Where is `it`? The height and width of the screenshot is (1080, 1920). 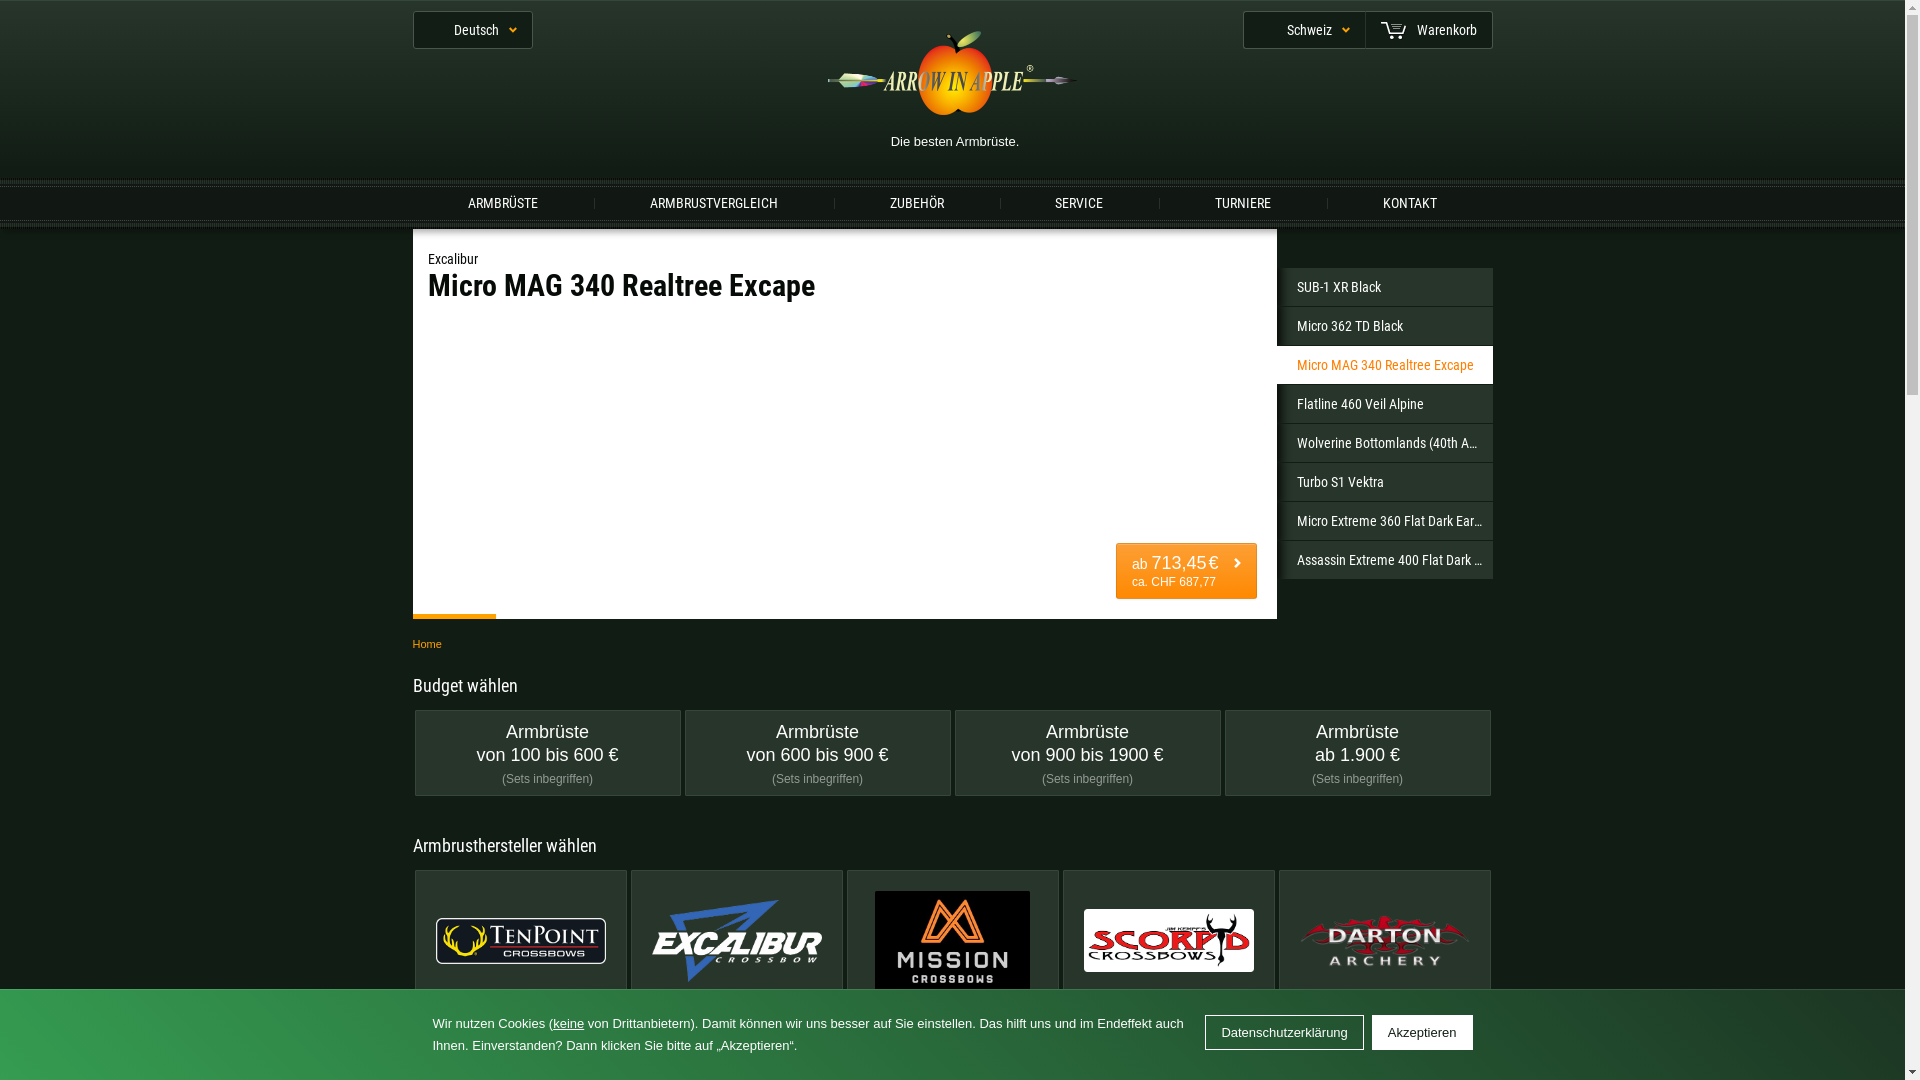
it is located at coordinates (503, 356).